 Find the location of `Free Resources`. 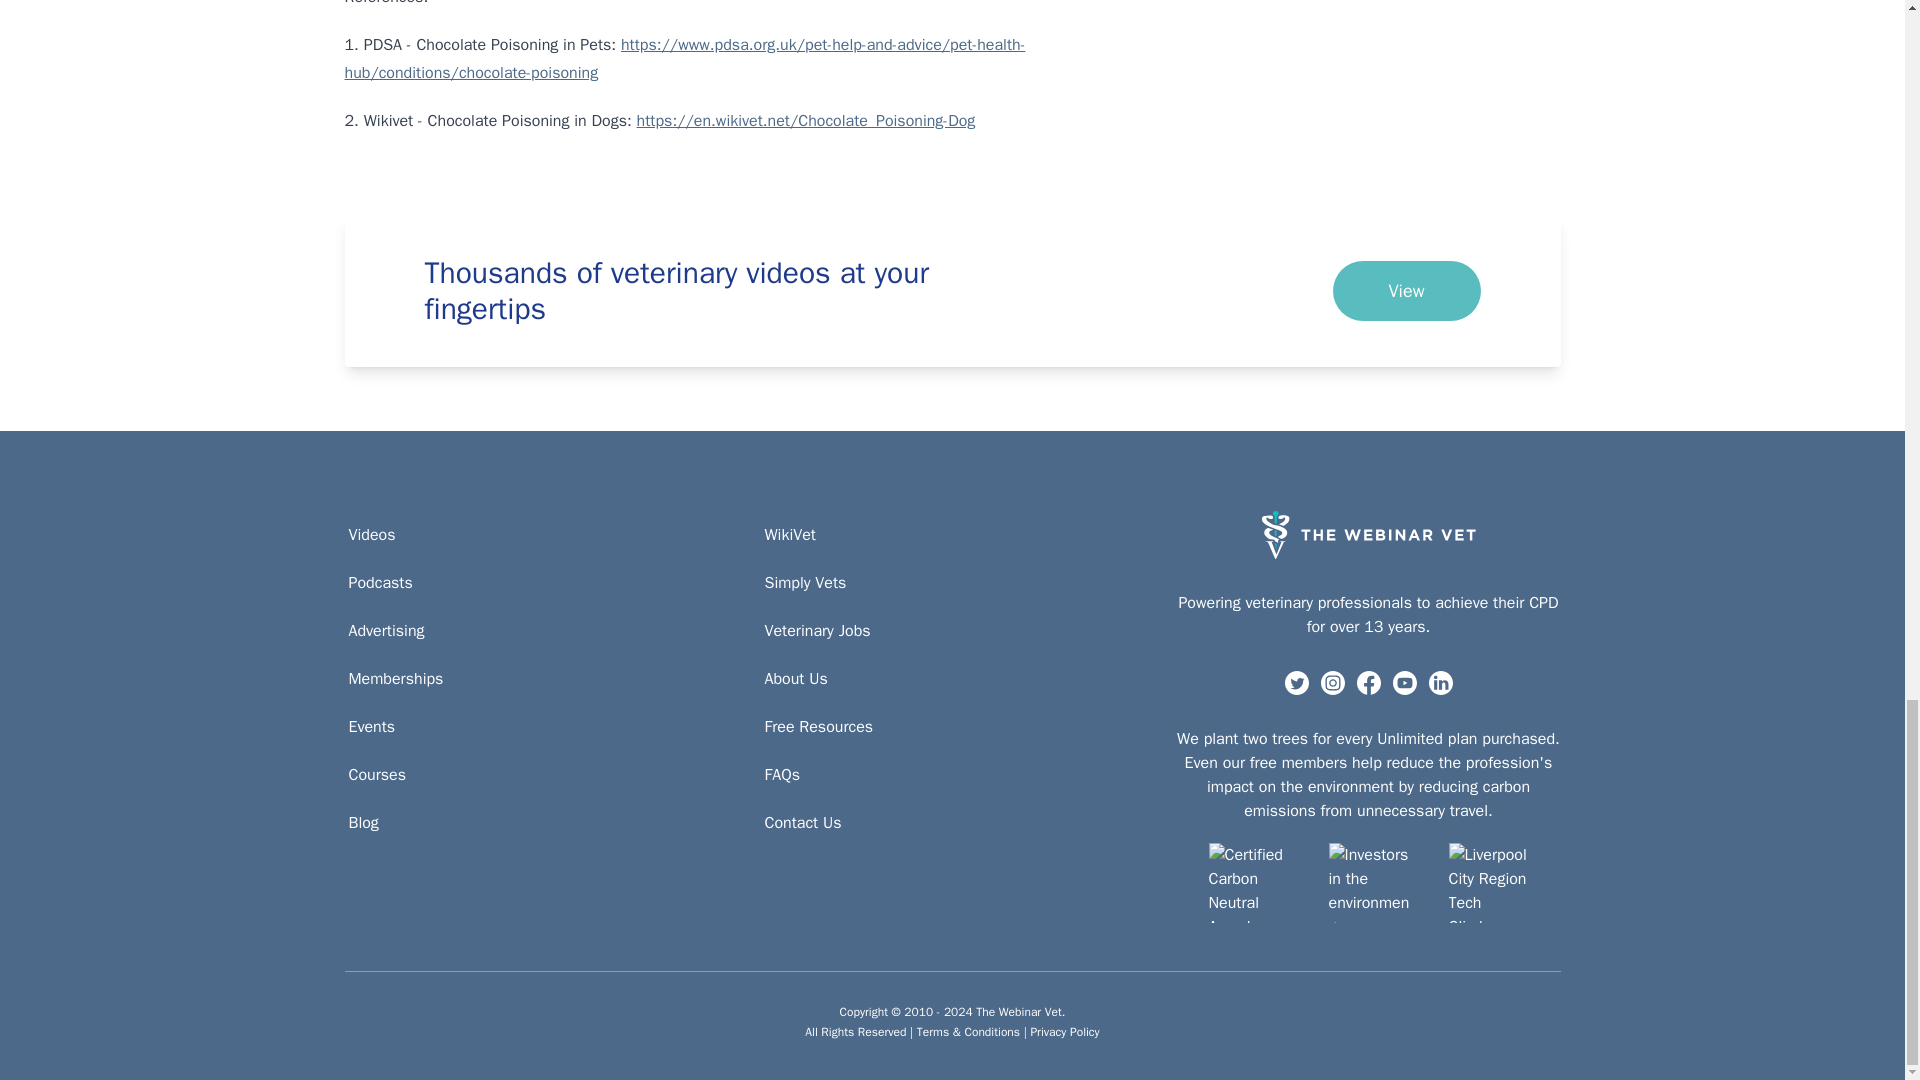

Free Resources is located at coordinates (818, 726).